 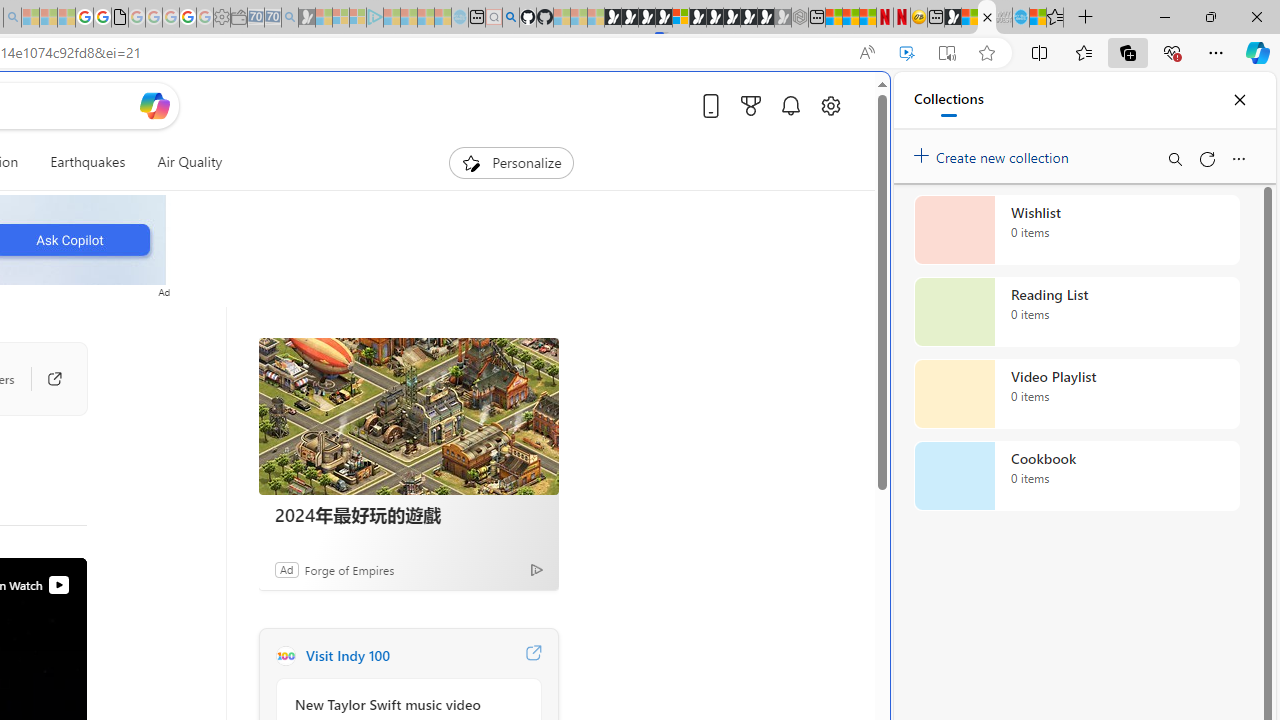 What do you see at coordinates (44, 378) in the screenshot?
I see `Go to publisher's site` at bounding box center [44, 378].